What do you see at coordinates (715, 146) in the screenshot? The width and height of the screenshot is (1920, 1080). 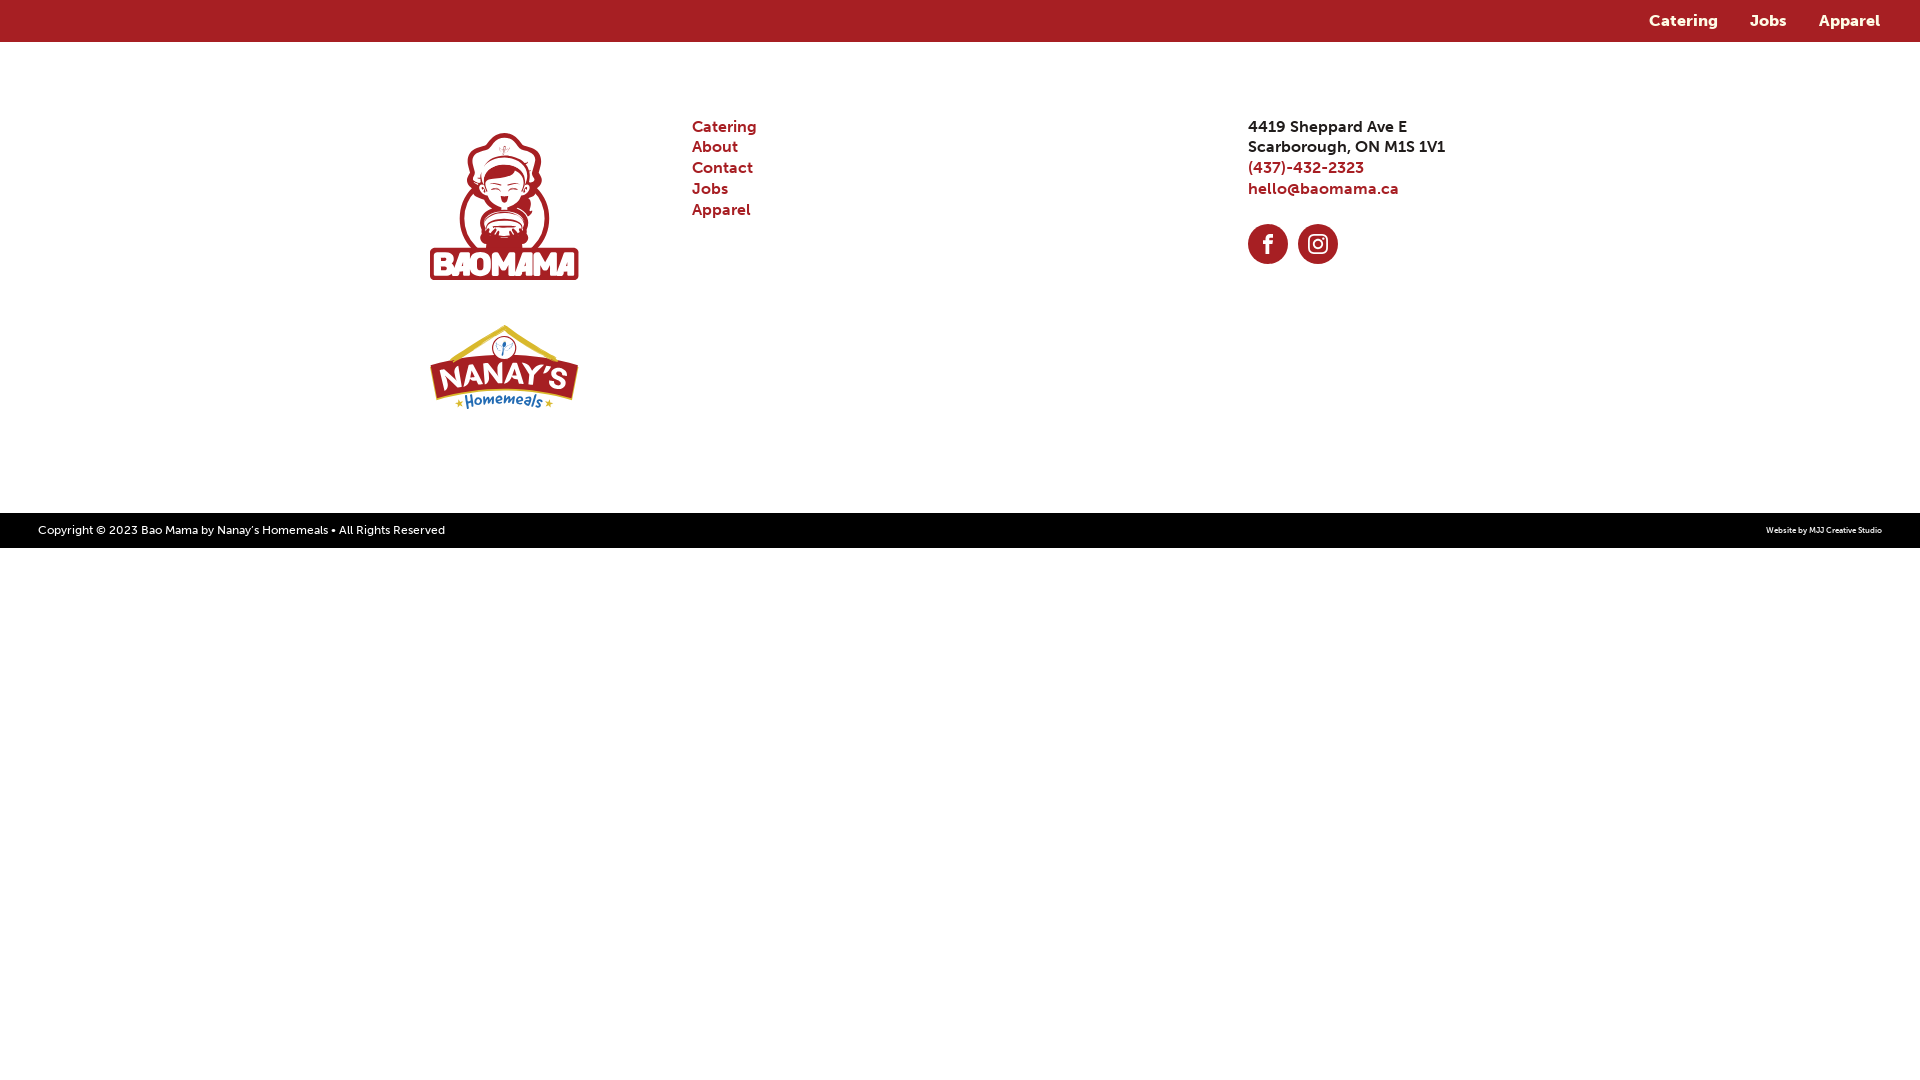 I see `About` at bounding box center [715, 146].